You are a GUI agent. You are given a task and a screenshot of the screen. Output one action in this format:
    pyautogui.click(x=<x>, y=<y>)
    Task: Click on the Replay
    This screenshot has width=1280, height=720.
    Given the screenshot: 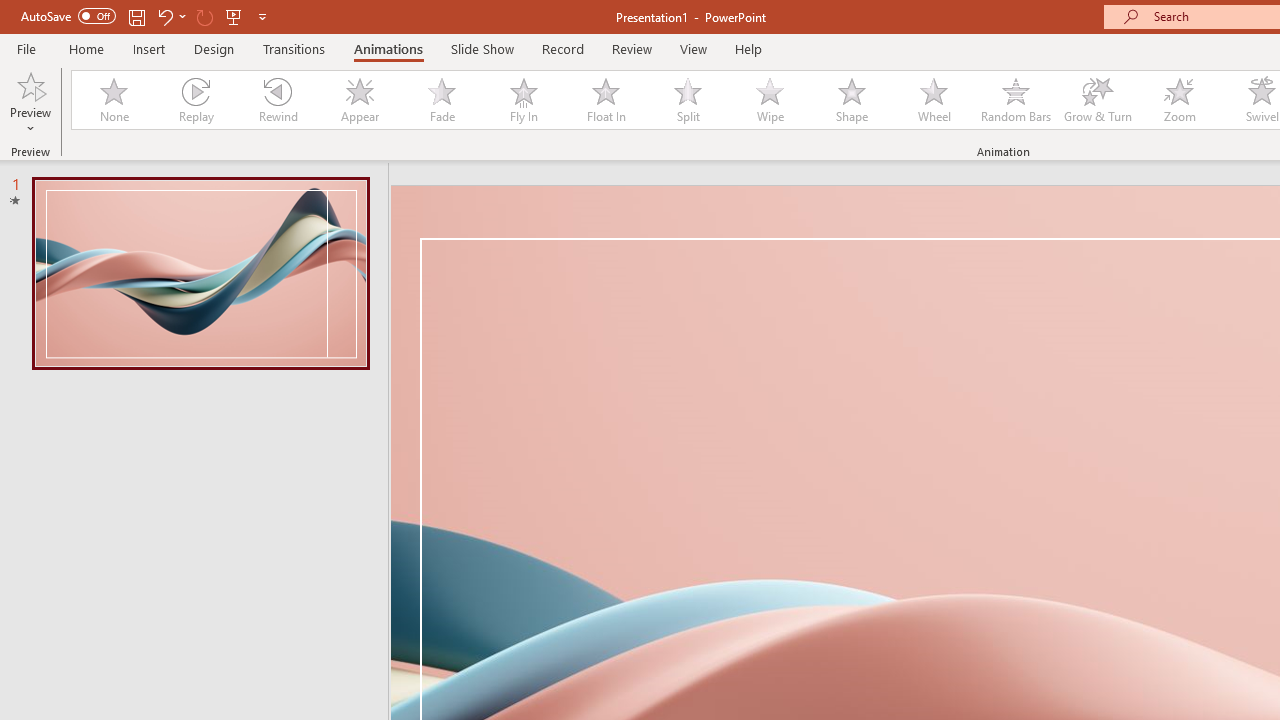 What is the action you would take?
    pyautogui.click(x=195, y=100)
    